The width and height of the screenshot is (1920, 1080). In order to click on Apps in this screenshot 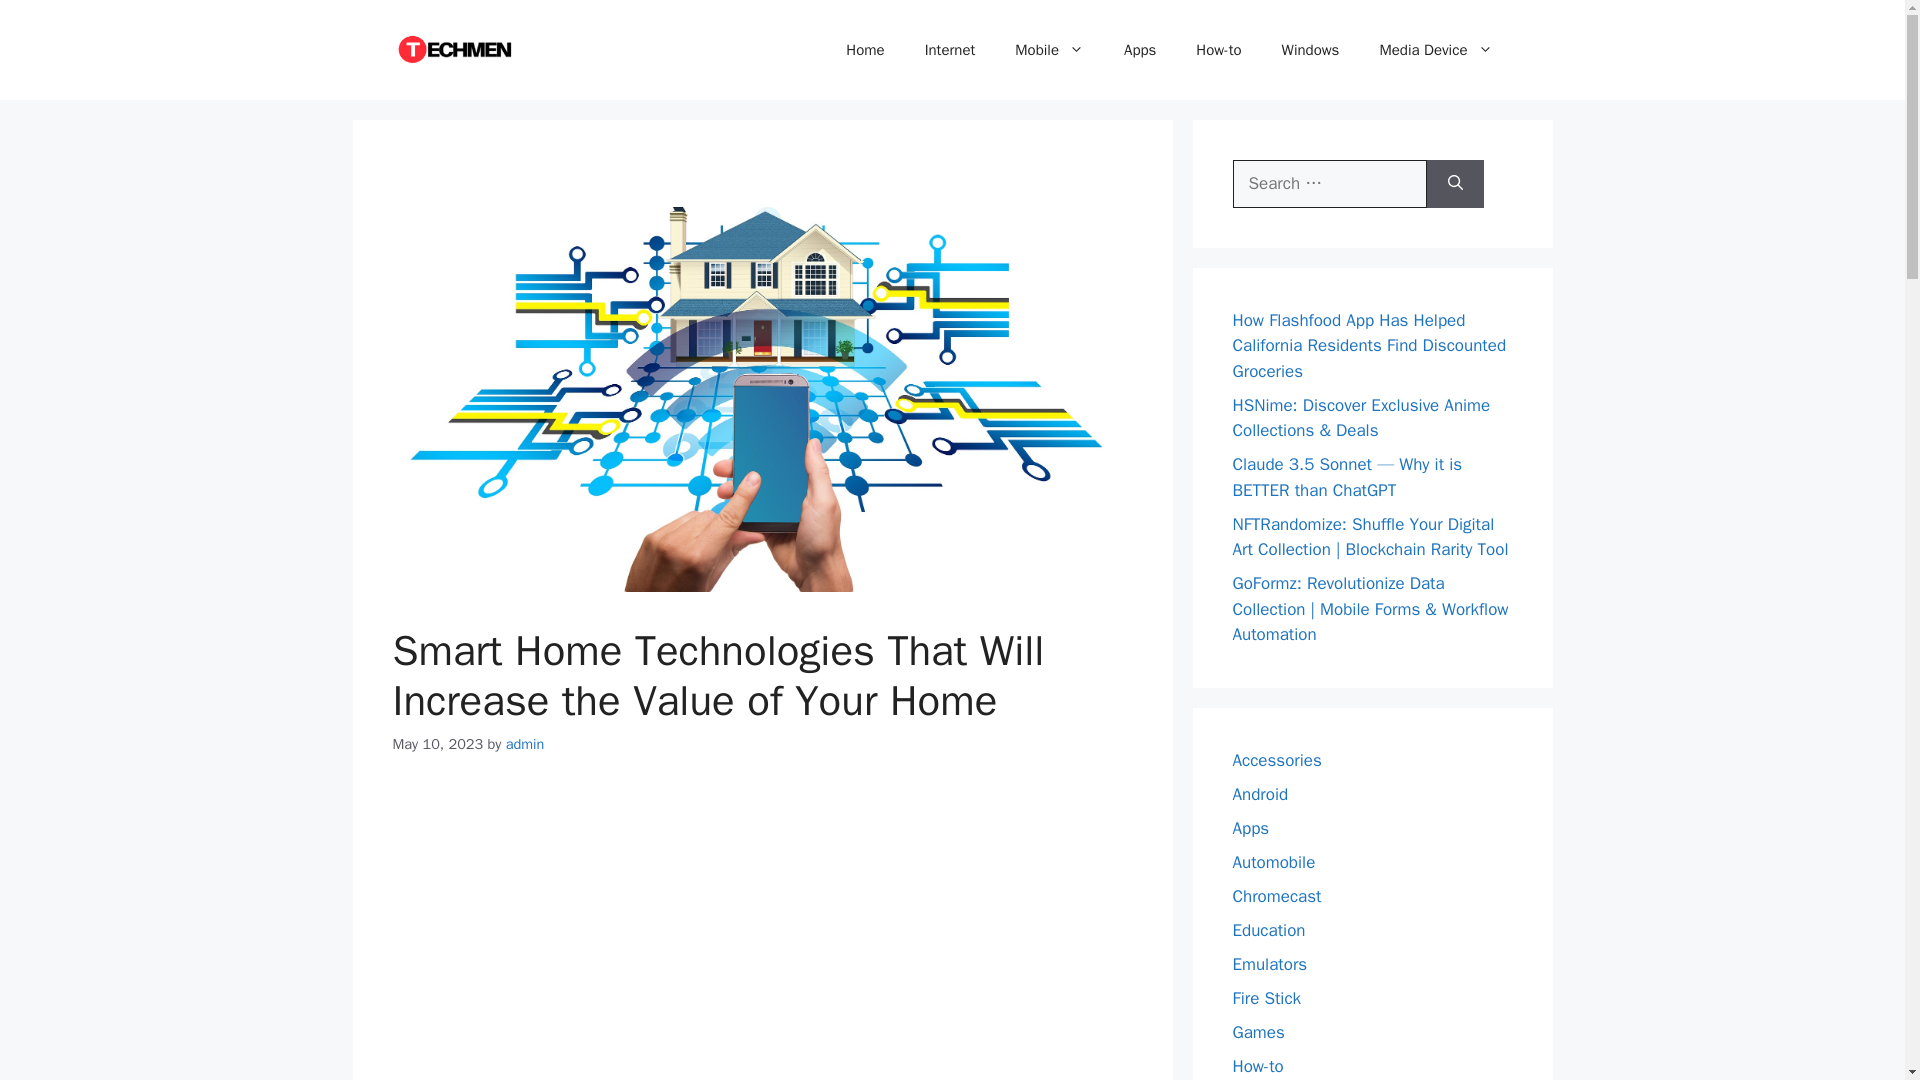, I will do `click(1250, 828)`.